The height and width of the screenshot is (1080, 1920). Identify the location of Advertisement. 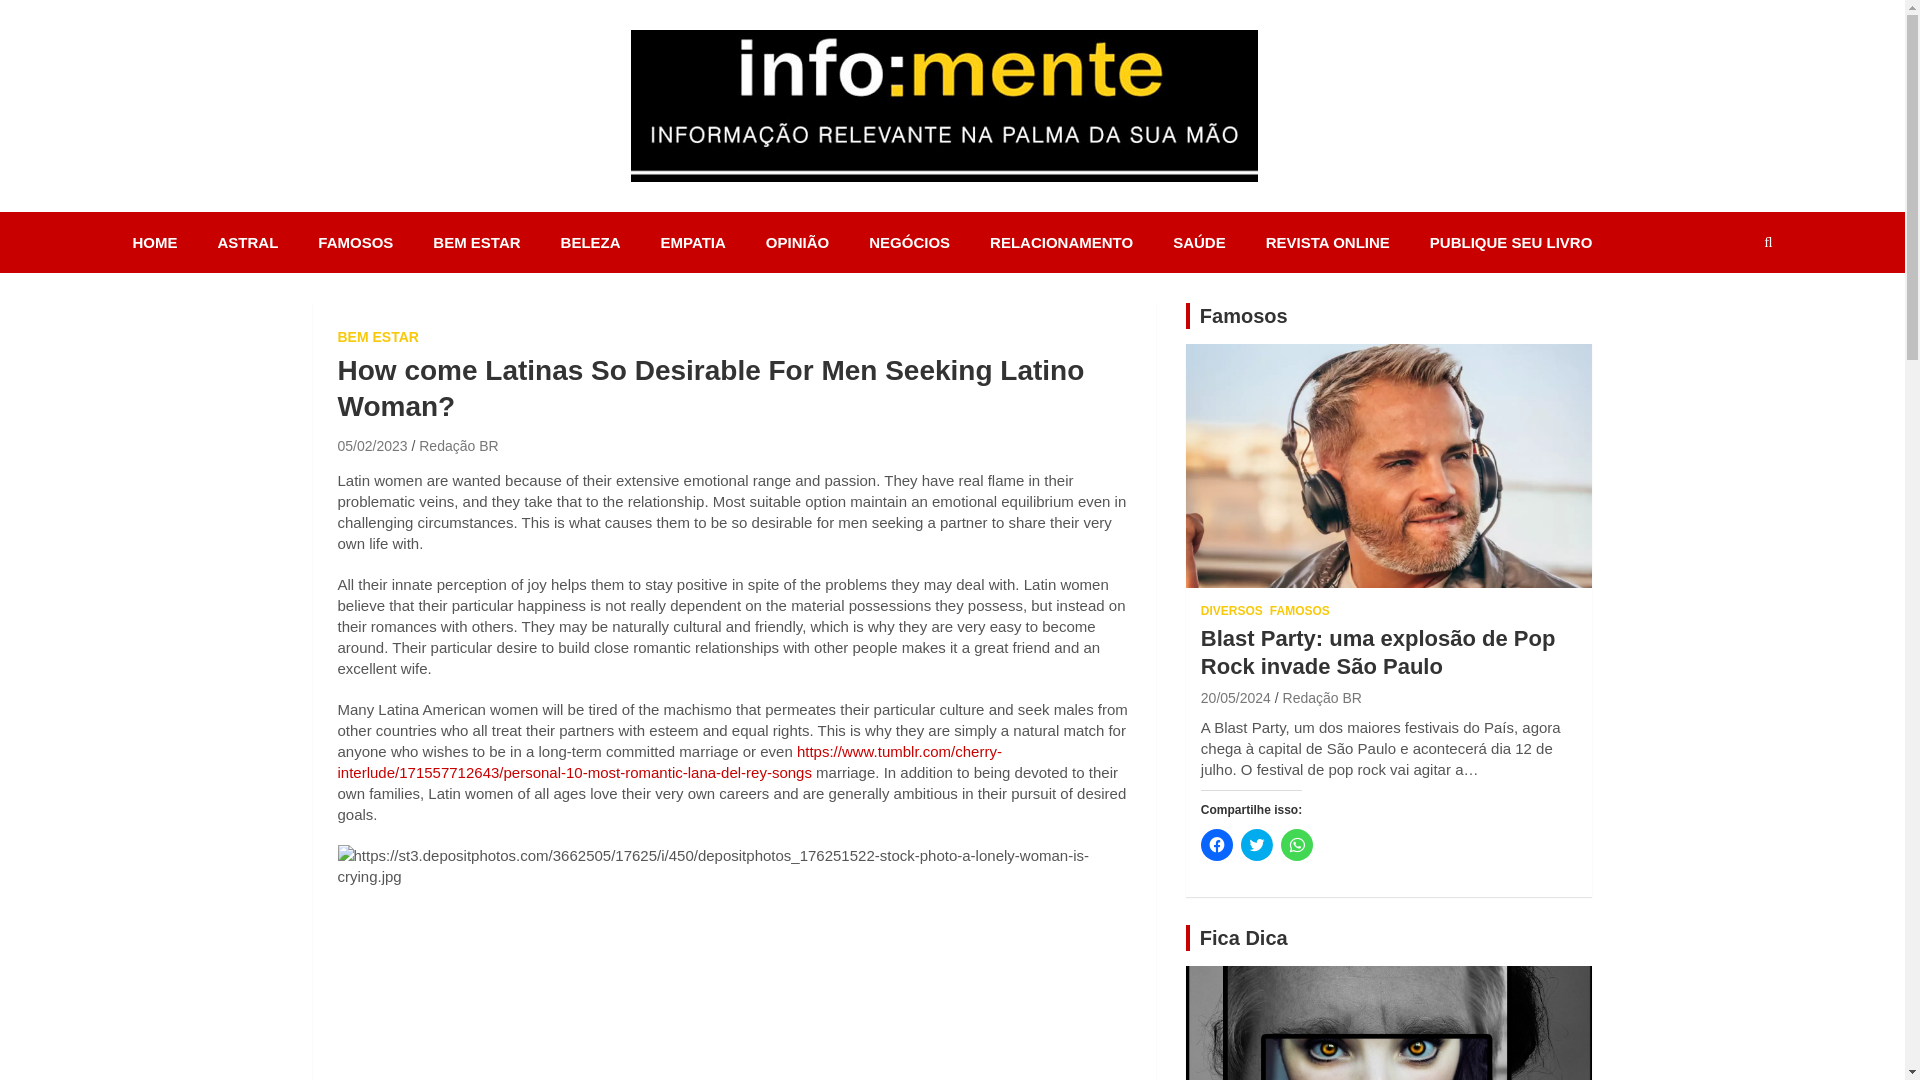
(734, 994).